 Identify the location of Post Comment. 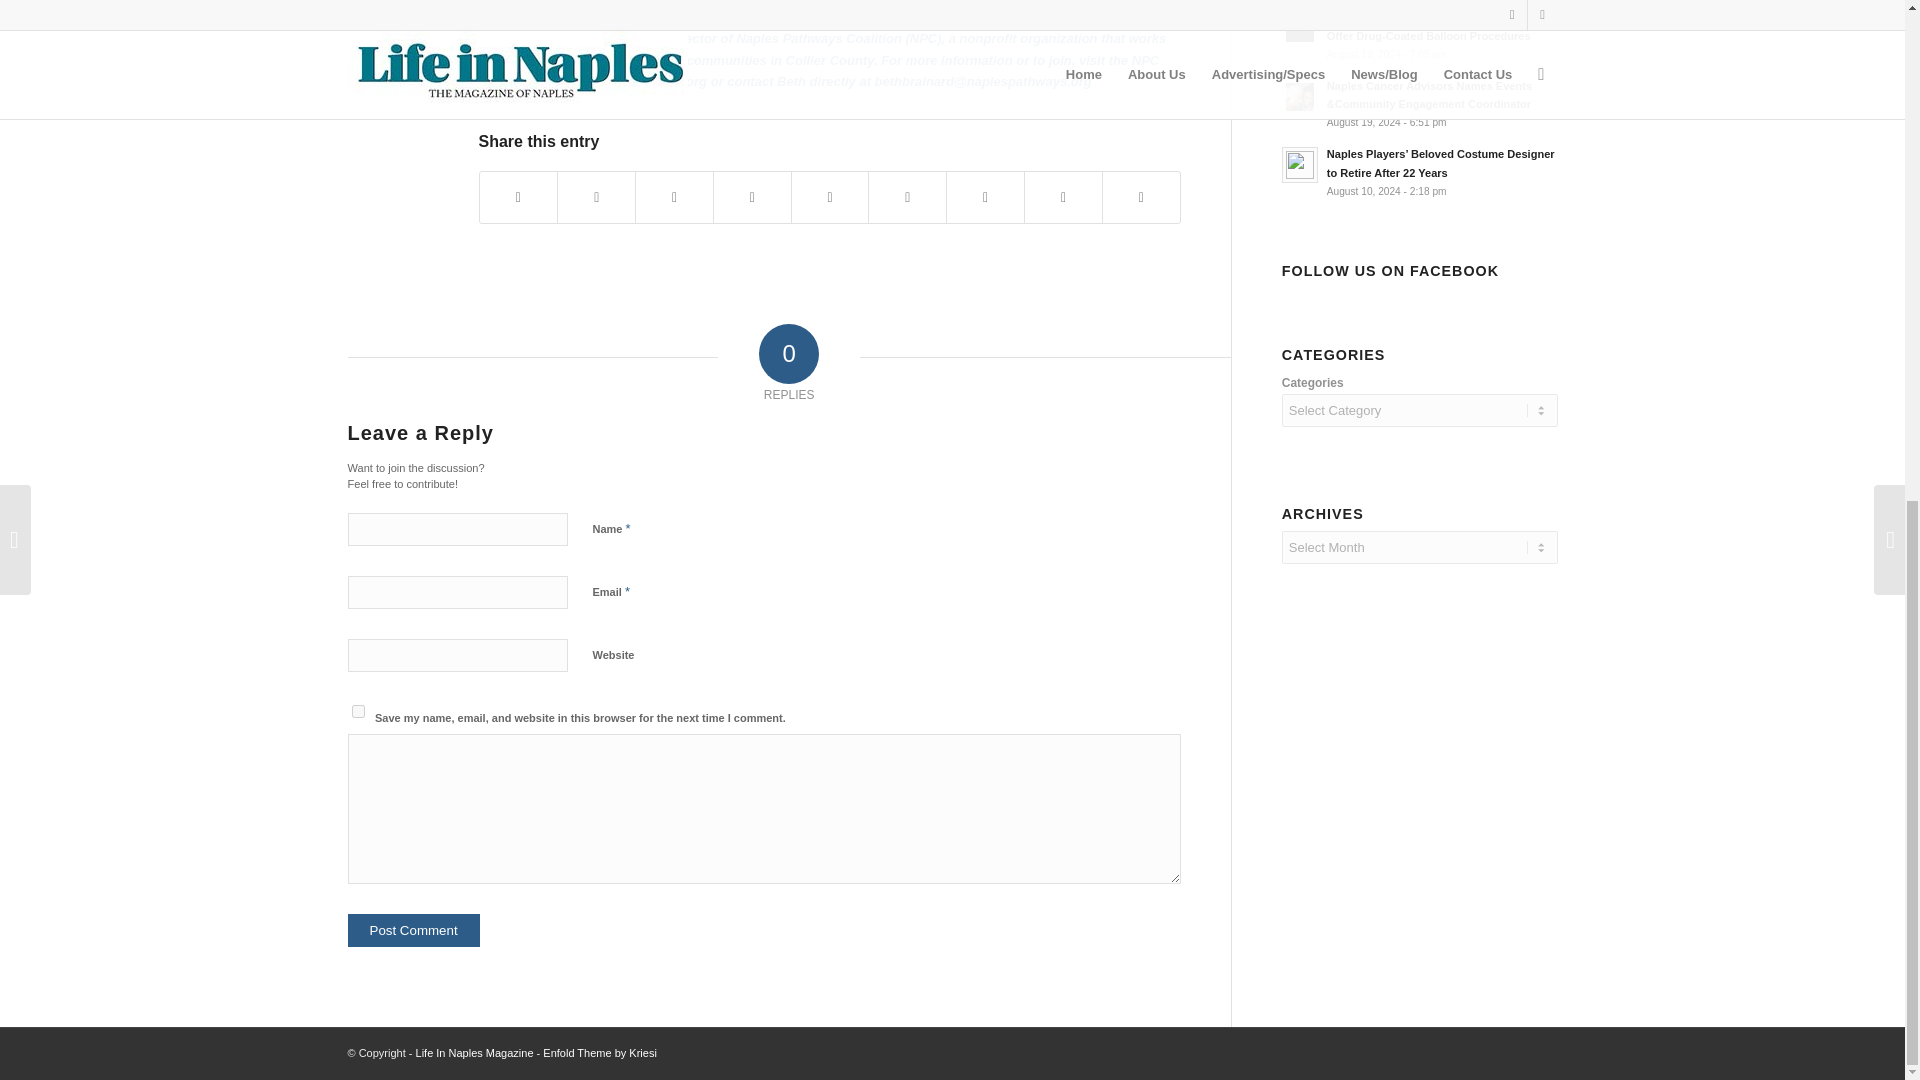
(414, 930).